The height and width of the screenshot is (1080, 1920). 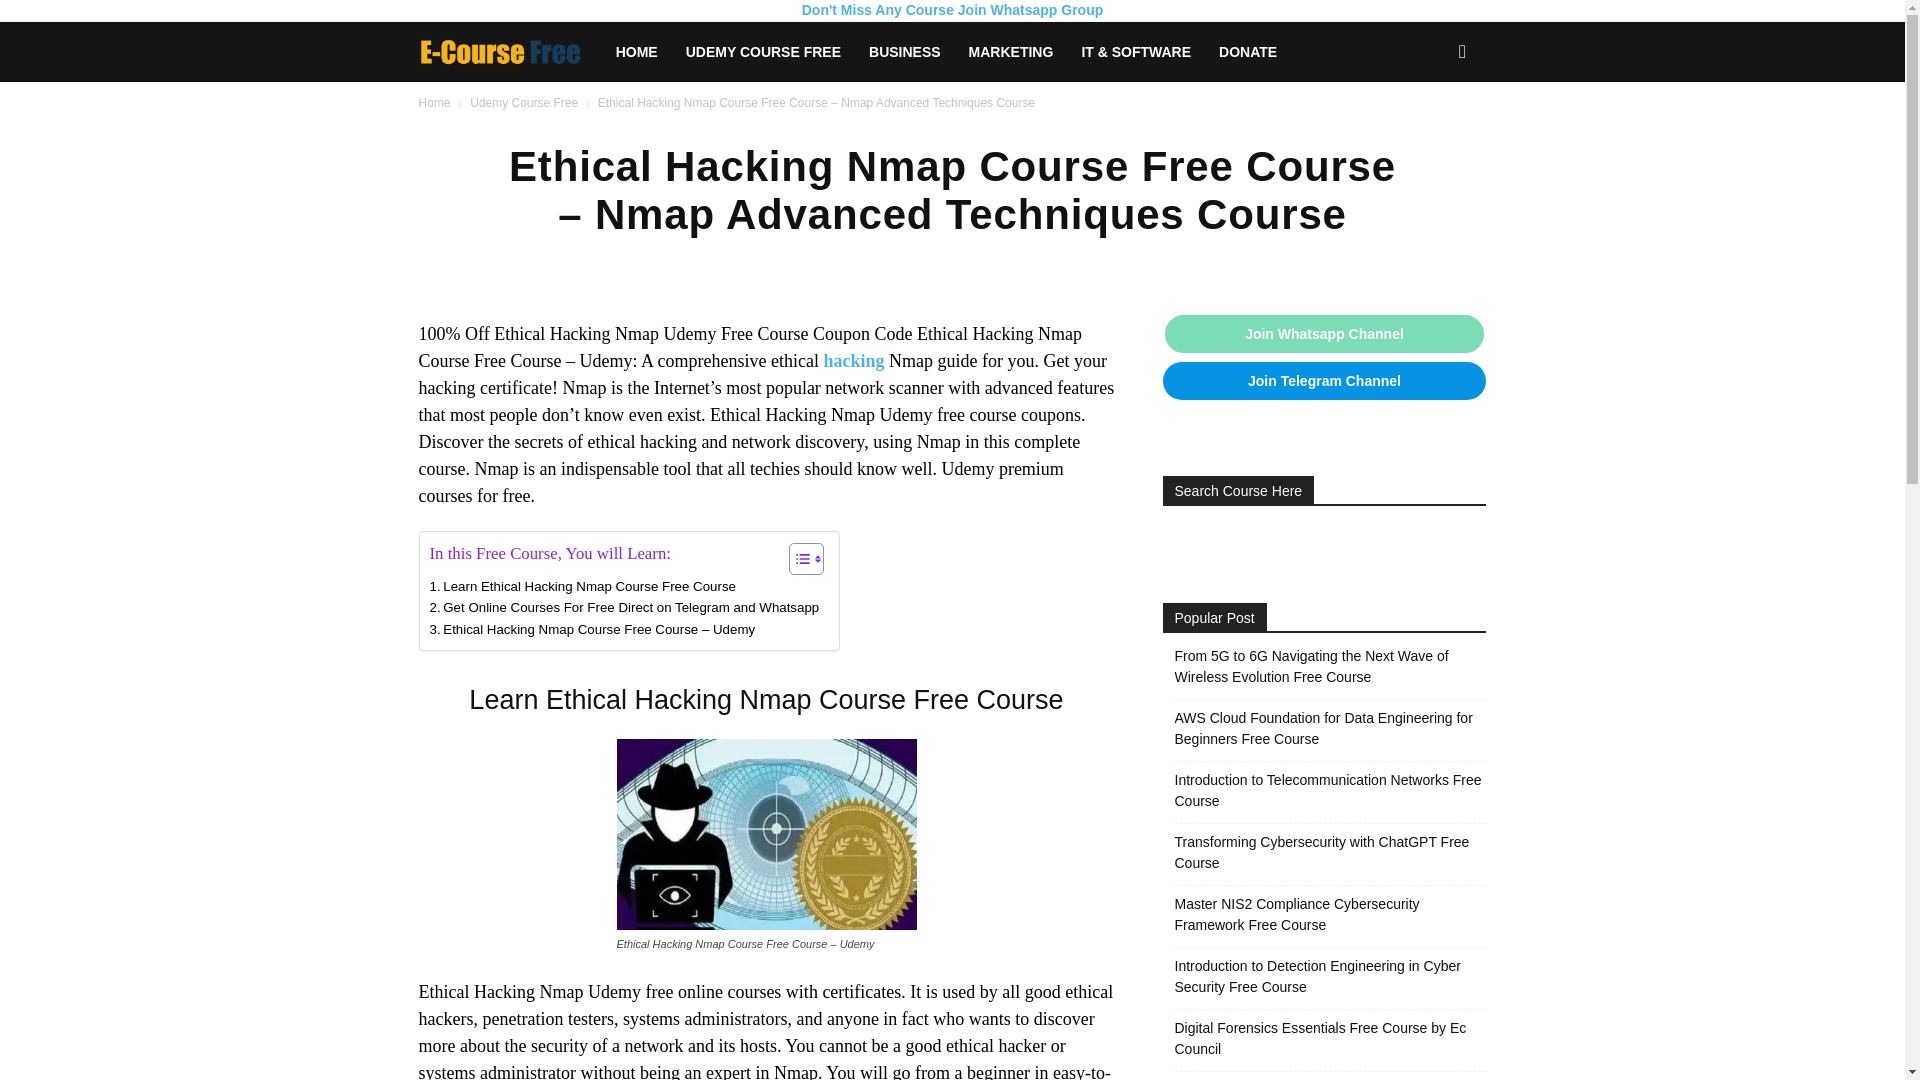 What do you see at coordinates (763, 52) in the screenshot?
I see `UDEMY COURSE FREE` at bounding box center [763, 52].